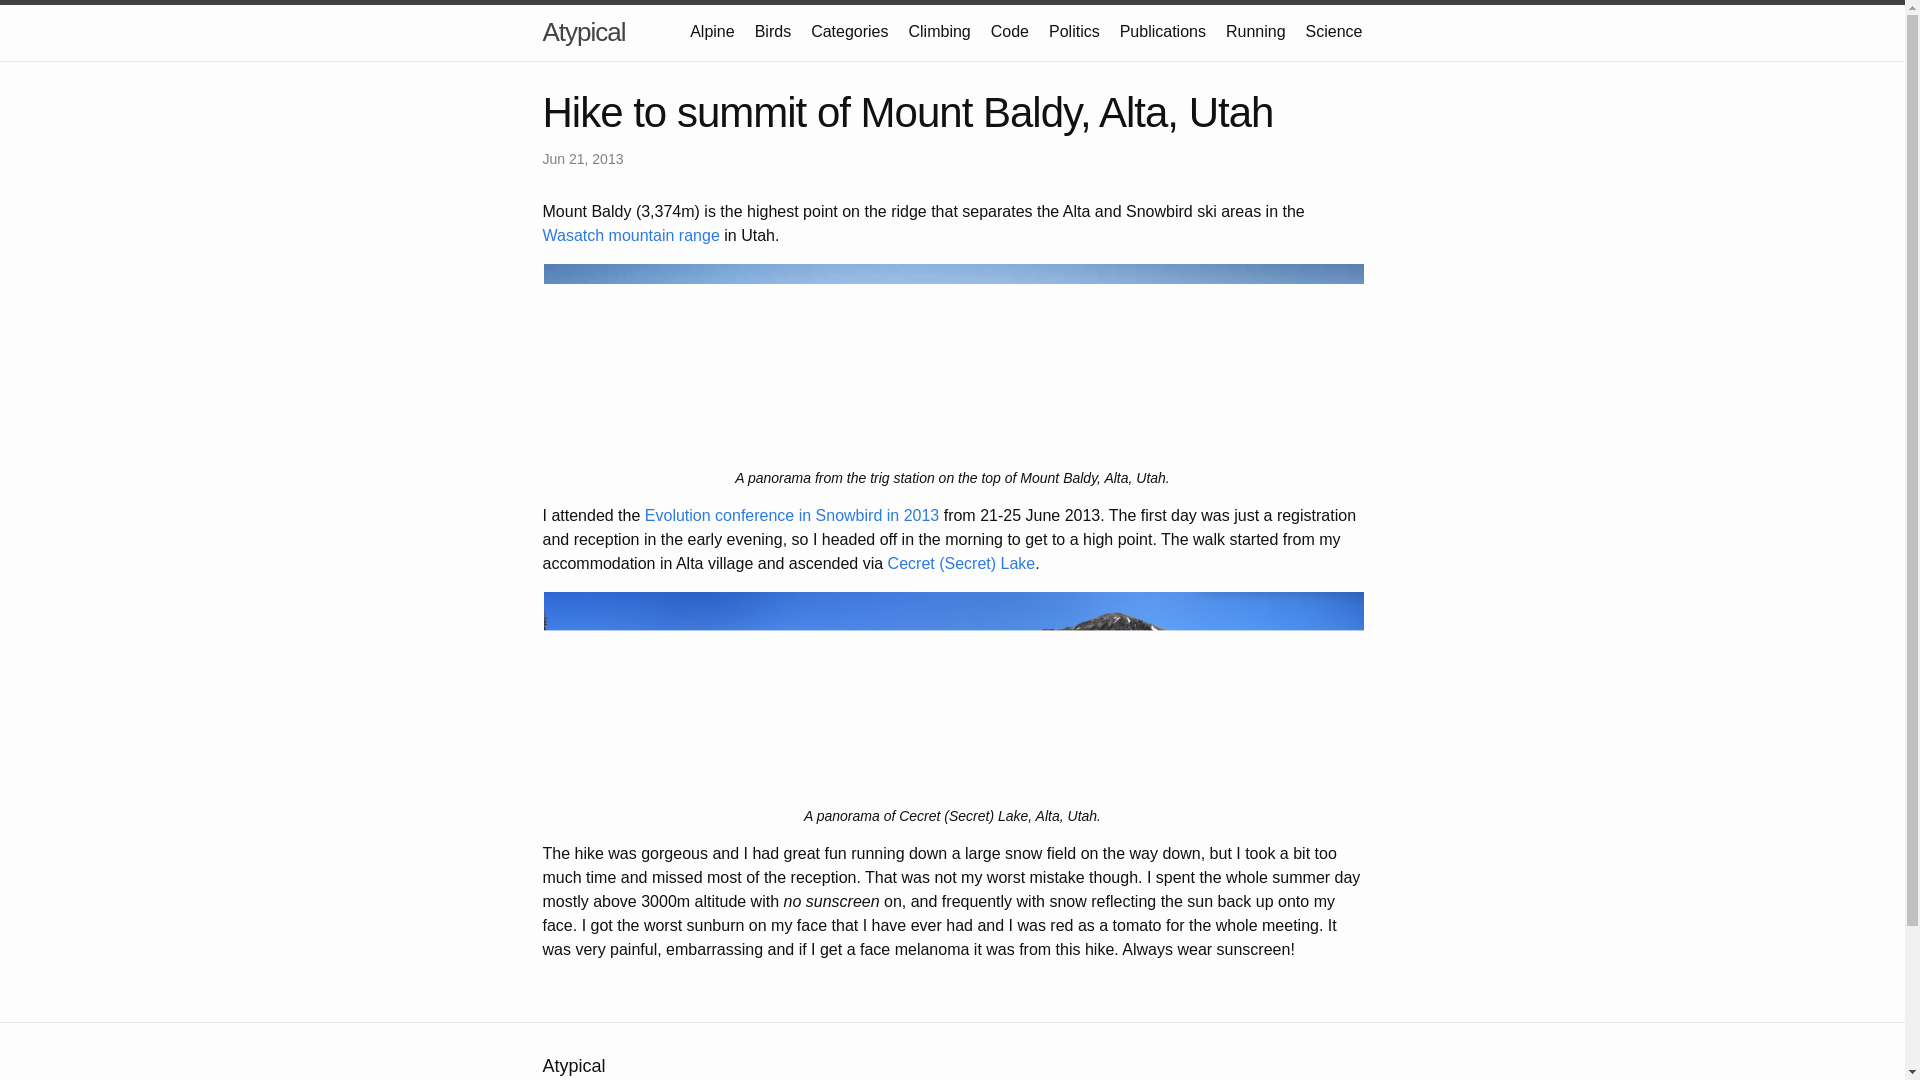  What do you see at coordinates (1010, 30) in the screenshot?
I see `Code` at bounding box center [1010, 30].